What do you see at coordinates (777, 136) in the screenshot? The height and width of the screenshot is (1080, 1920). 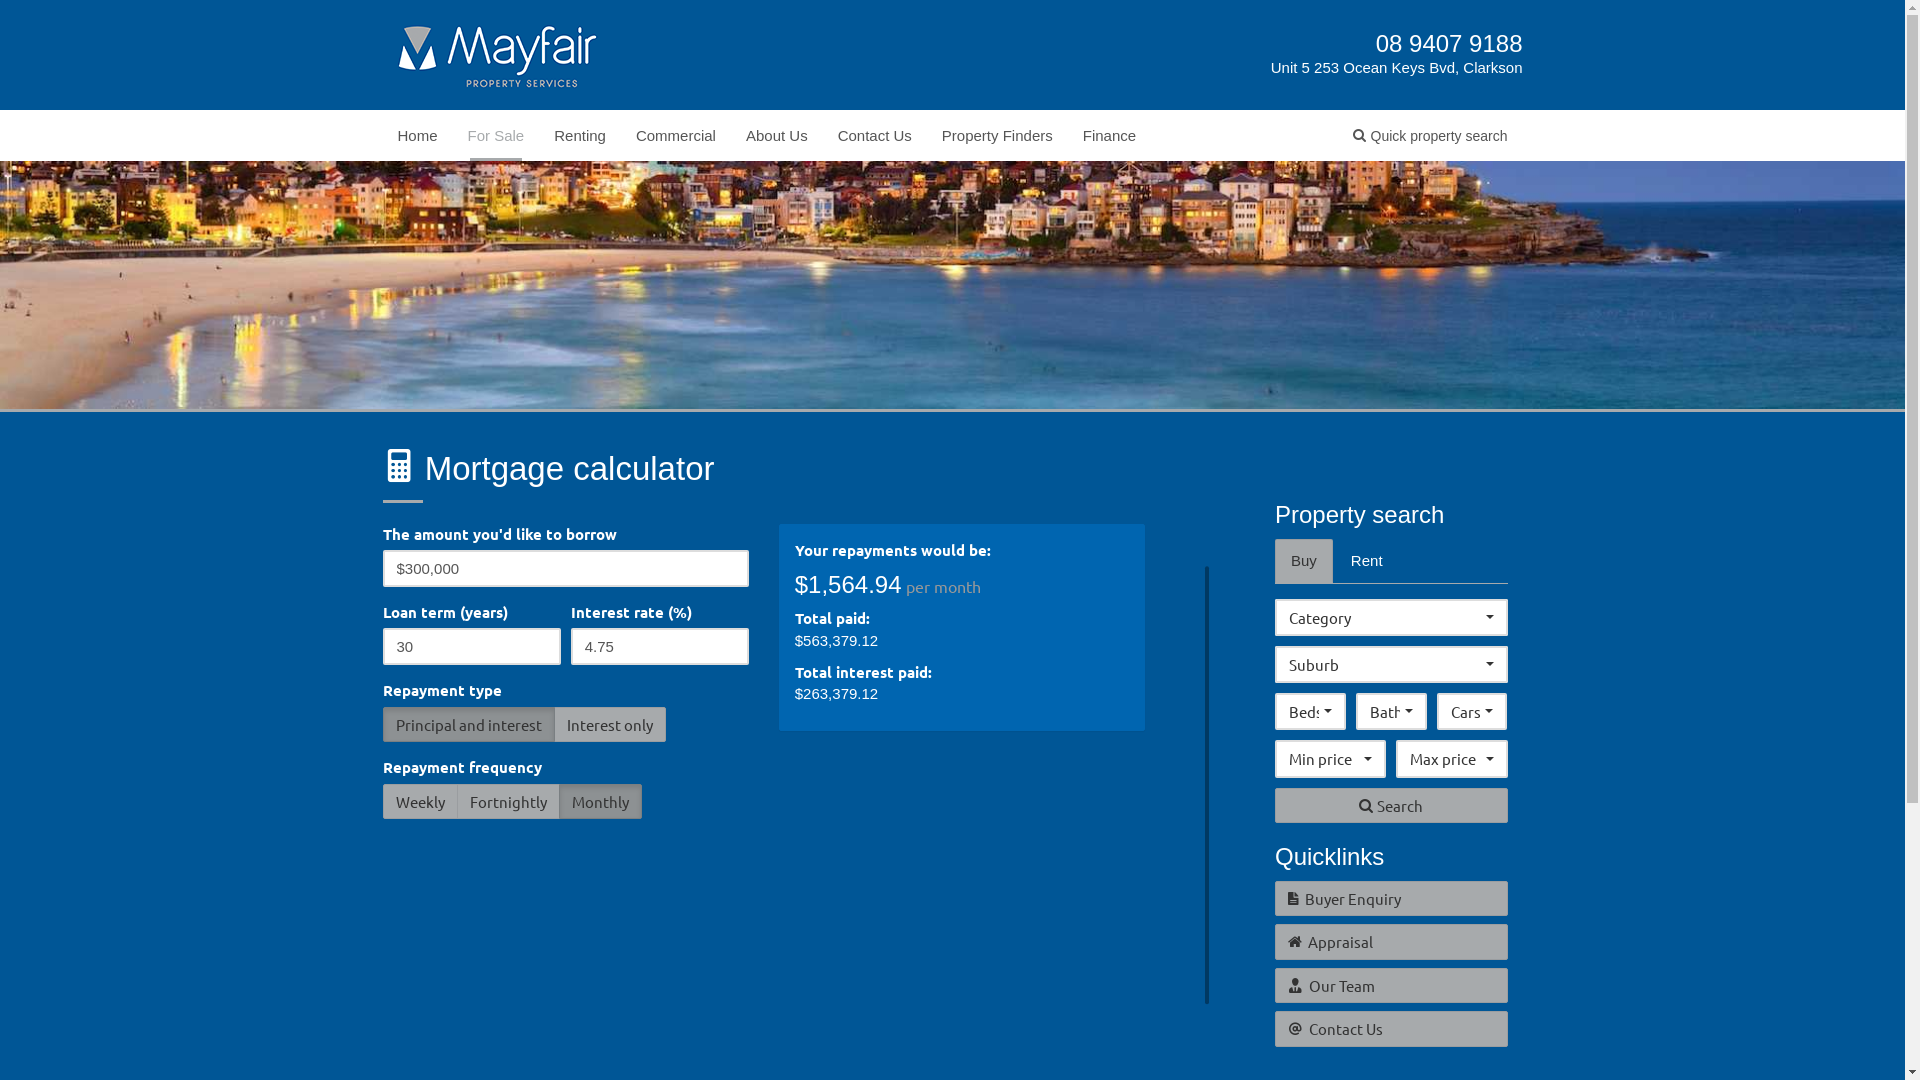 I see `About Us` at bounding box center [777, 136].